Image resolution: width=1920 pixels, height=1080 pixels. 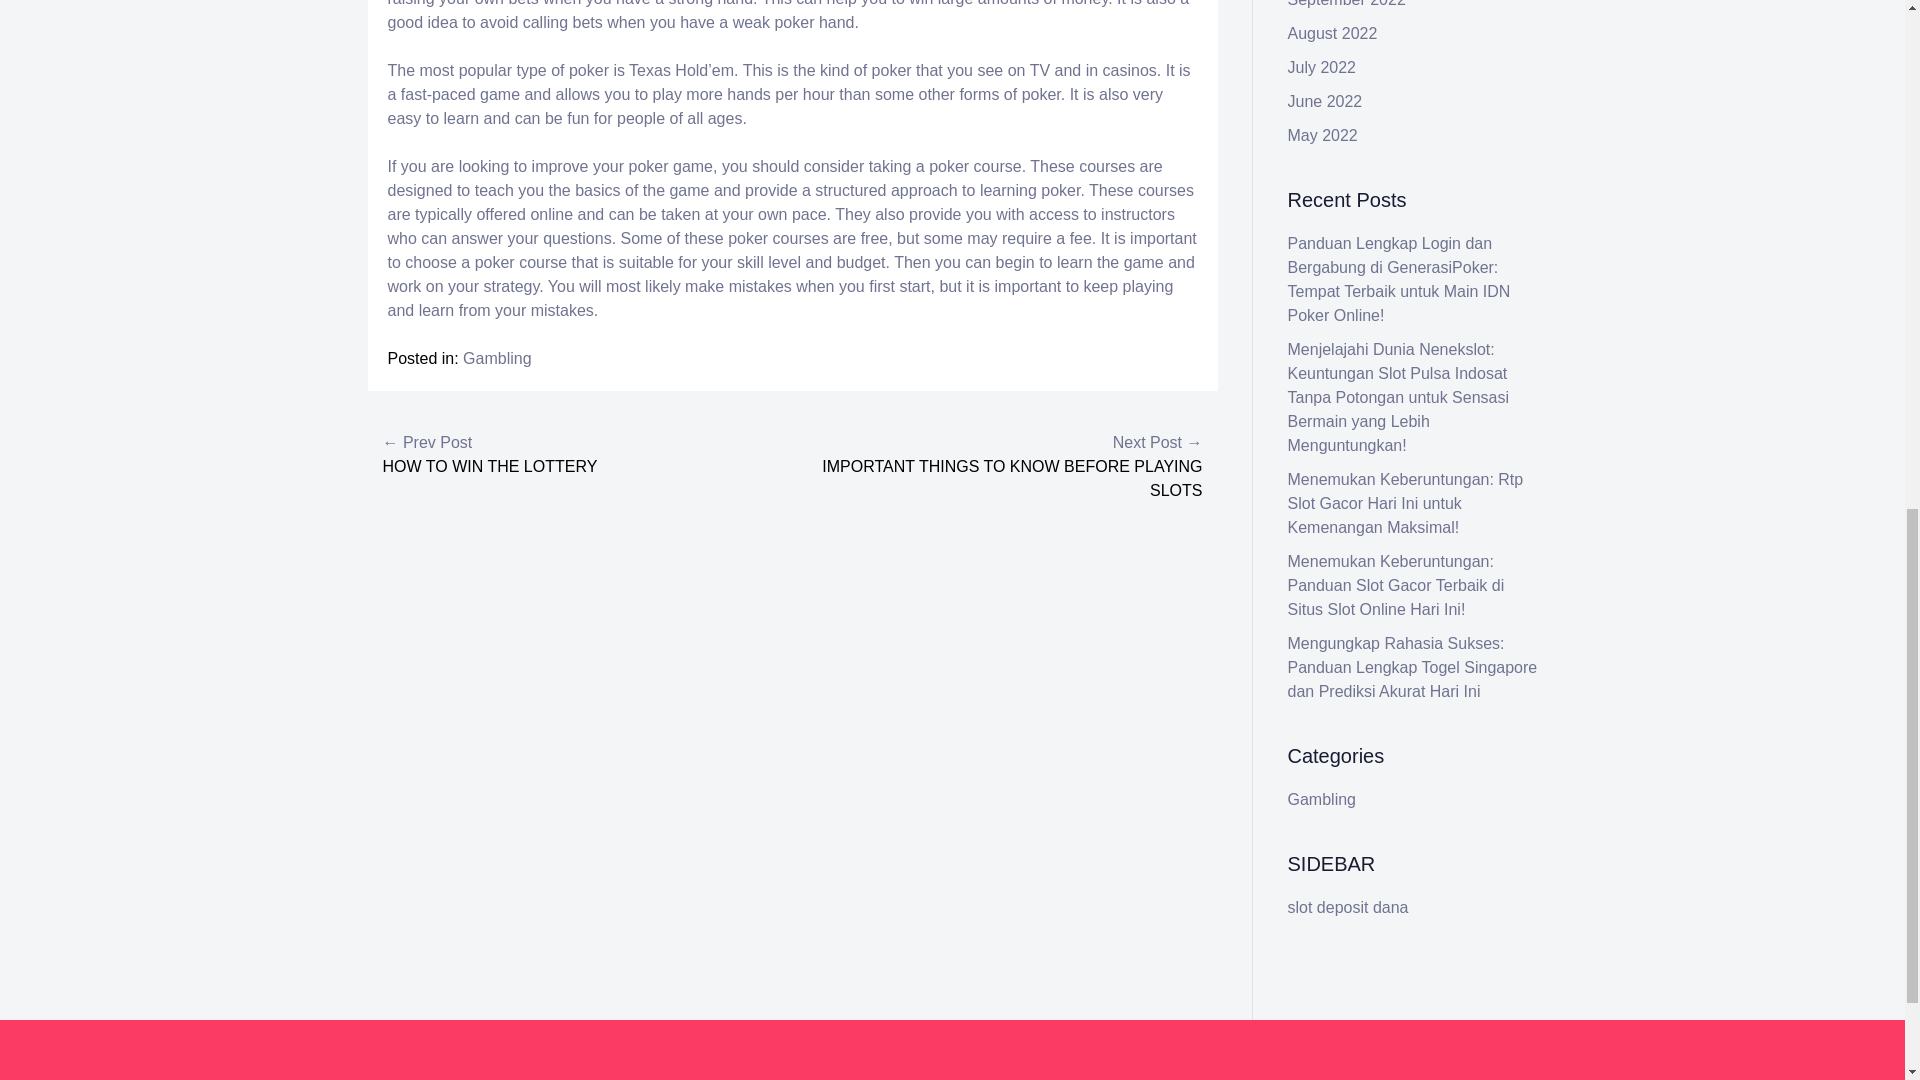 I want to click on Gambling, so click(x=496, y=358).